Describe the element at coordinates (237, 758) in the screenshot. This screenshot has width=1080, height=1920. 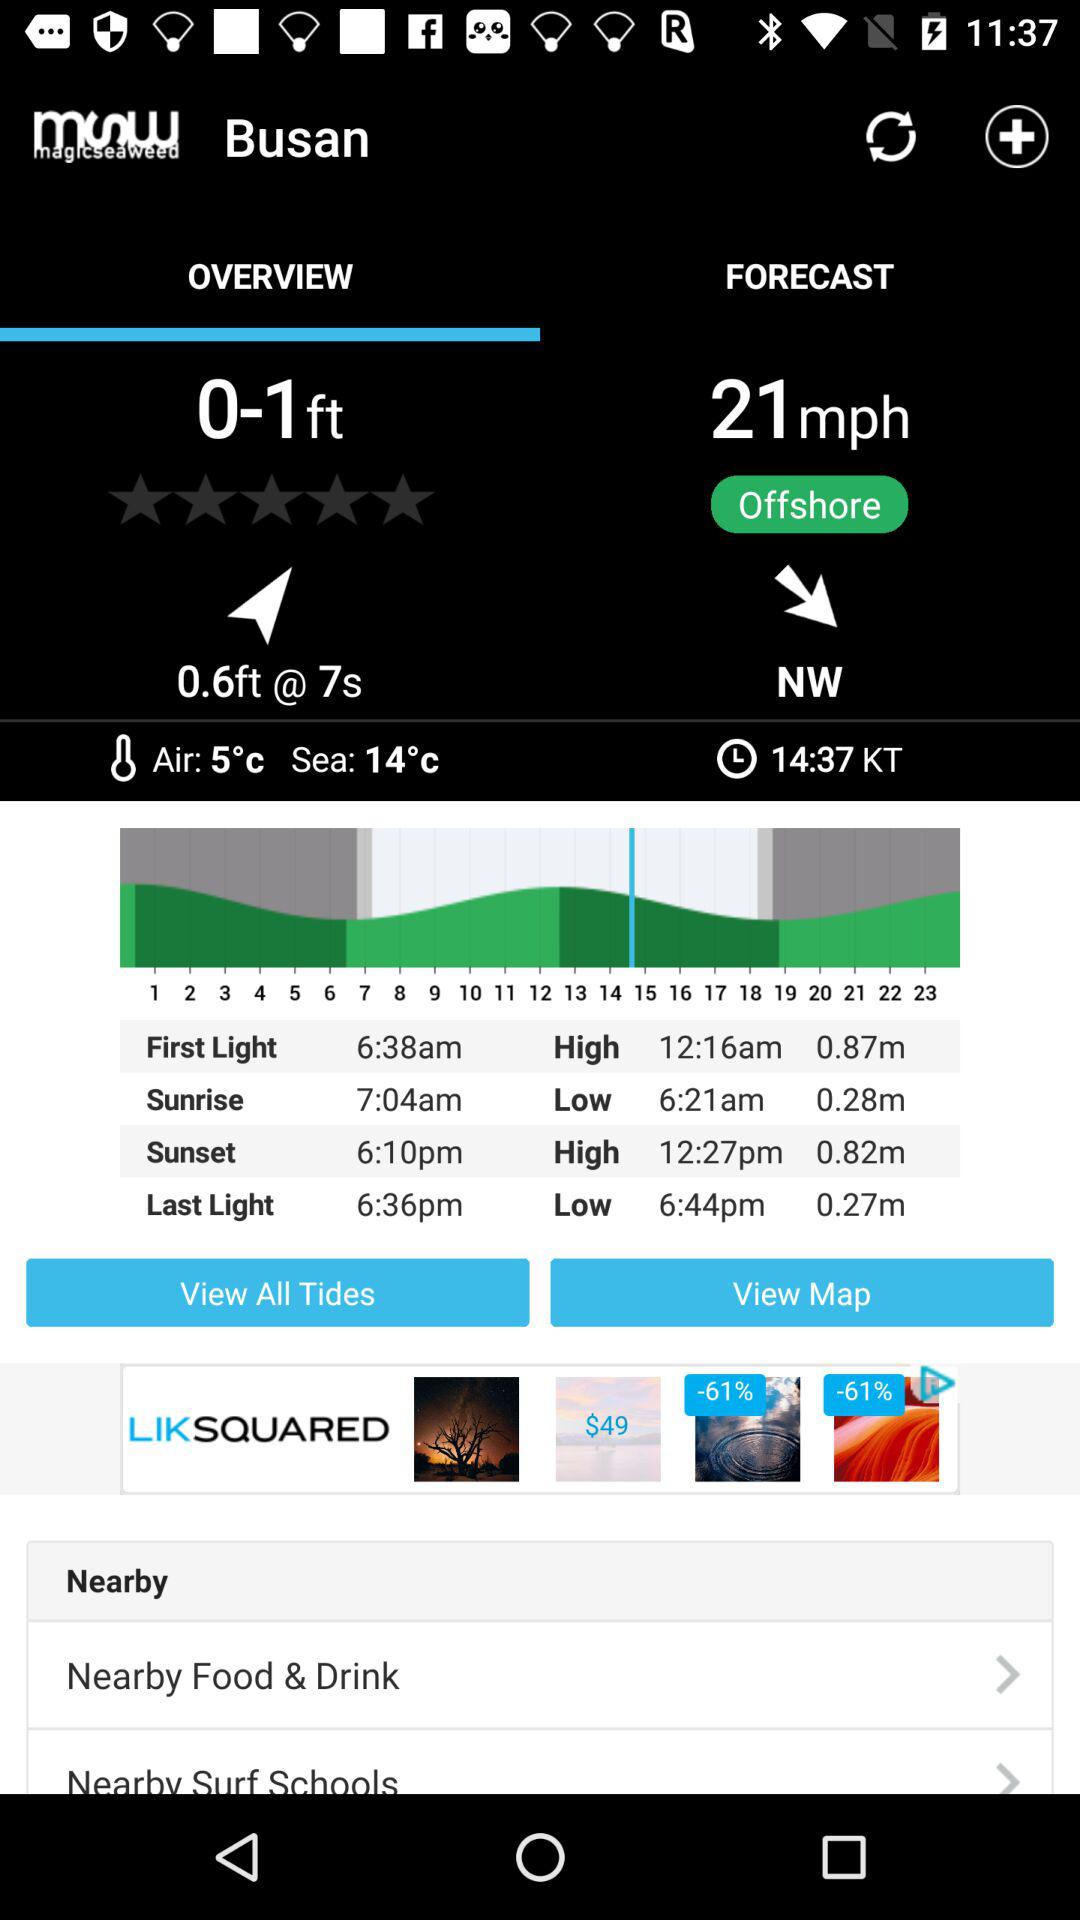
I see `choose the item to the right of the air:  icon` at that location.